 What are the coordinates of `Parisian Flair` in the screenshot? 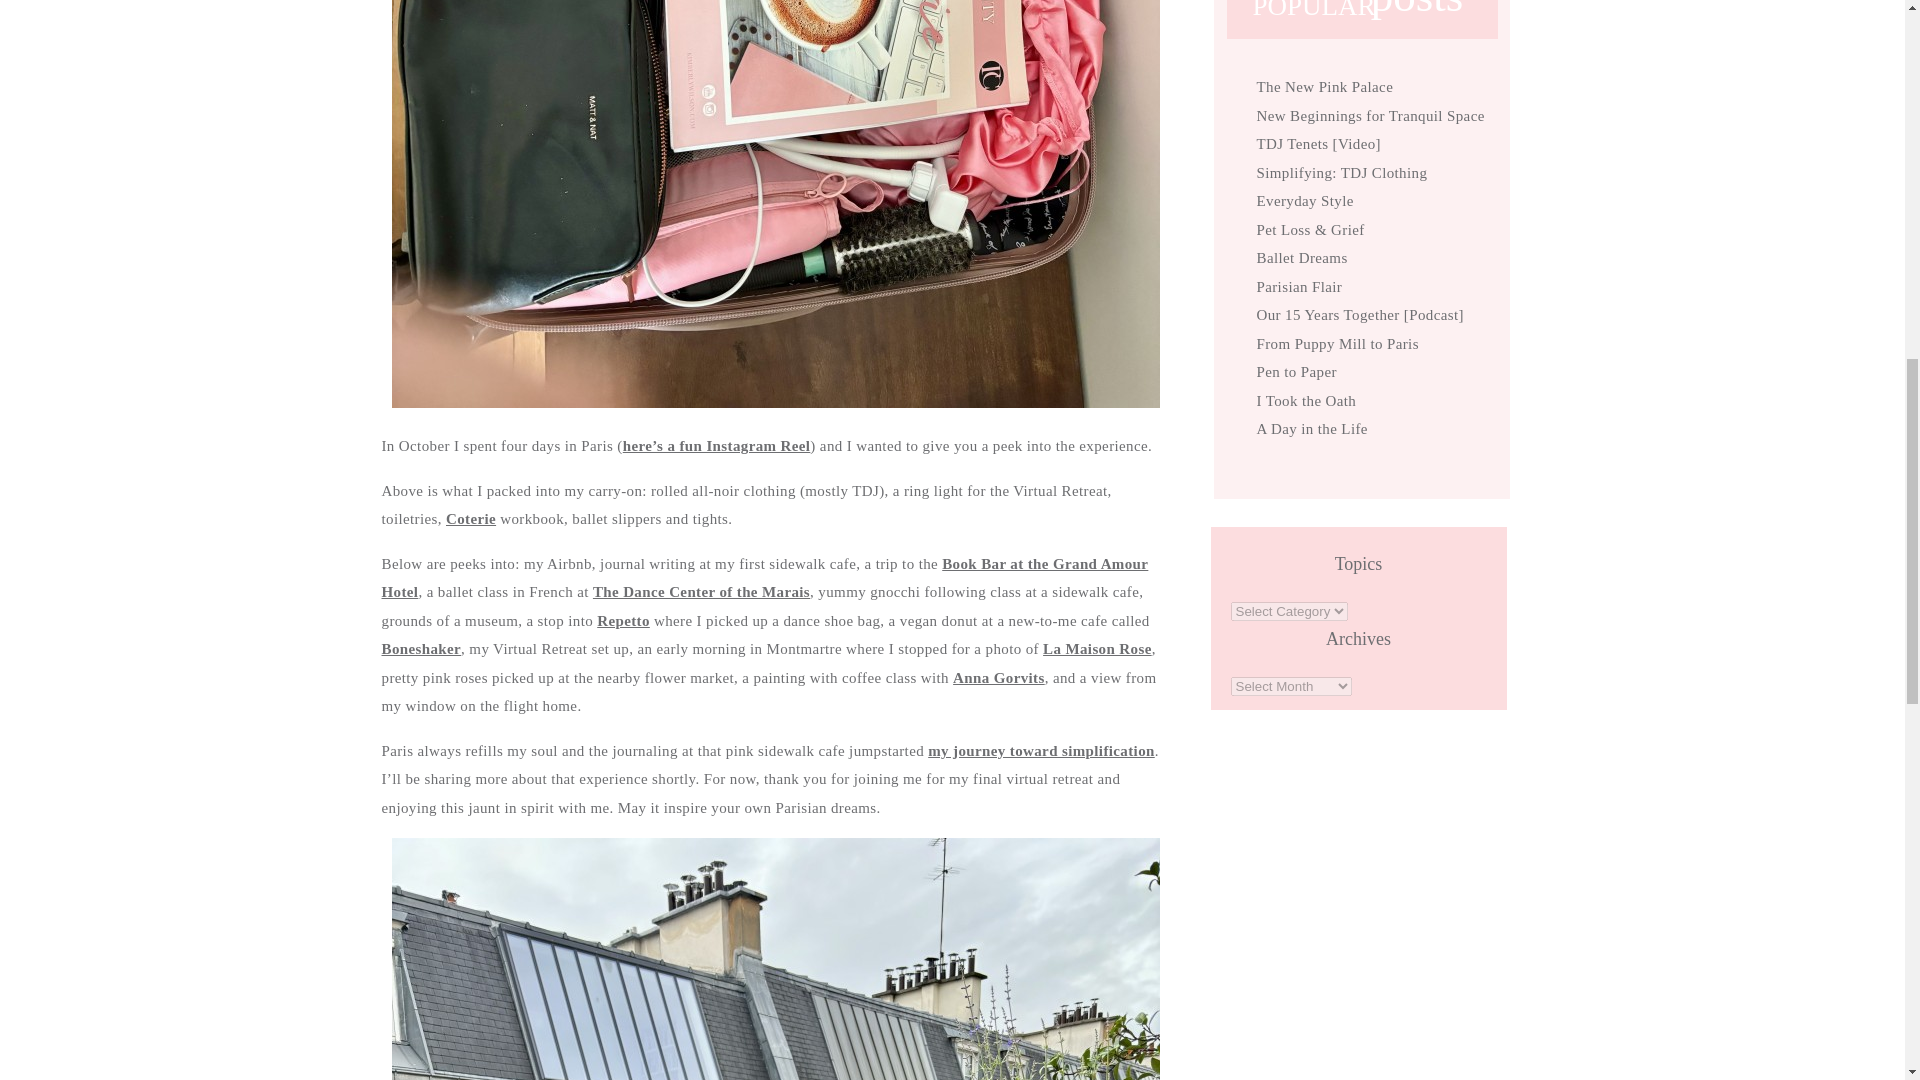 It's located at (1298, 285).